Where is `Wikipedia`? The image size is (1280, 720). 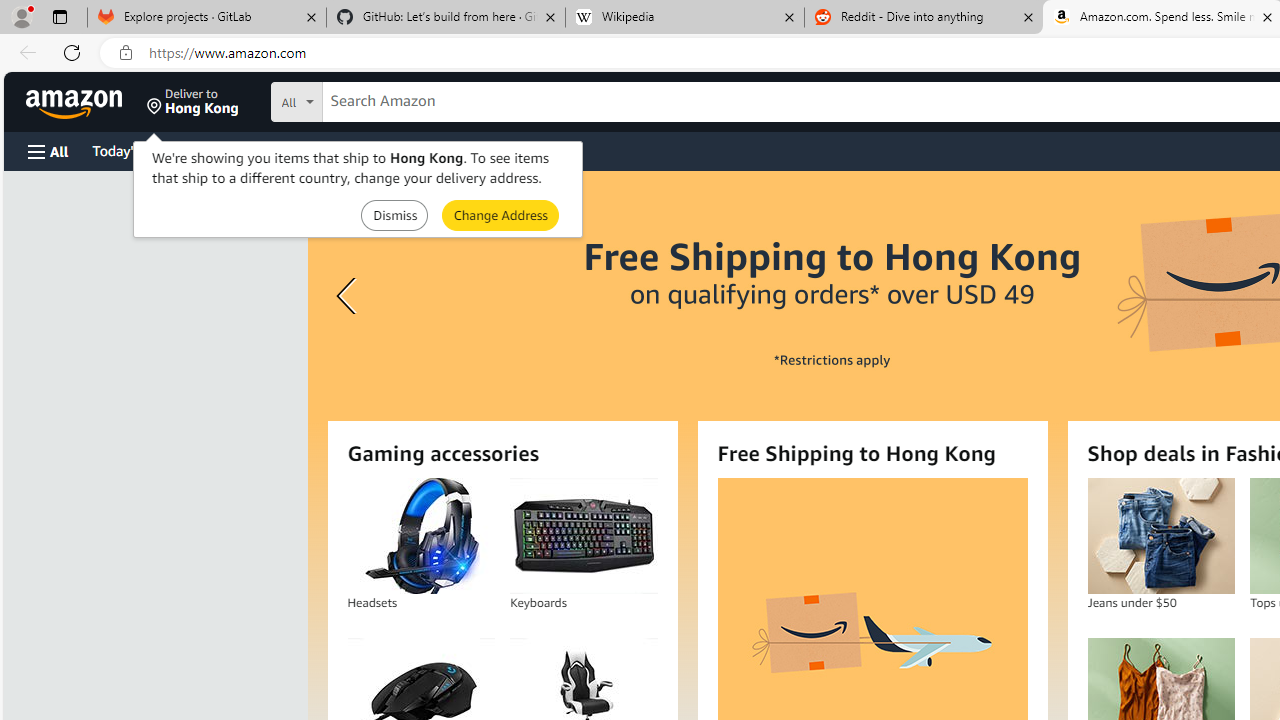 Wikipedia is located at coordinates (684, 18).